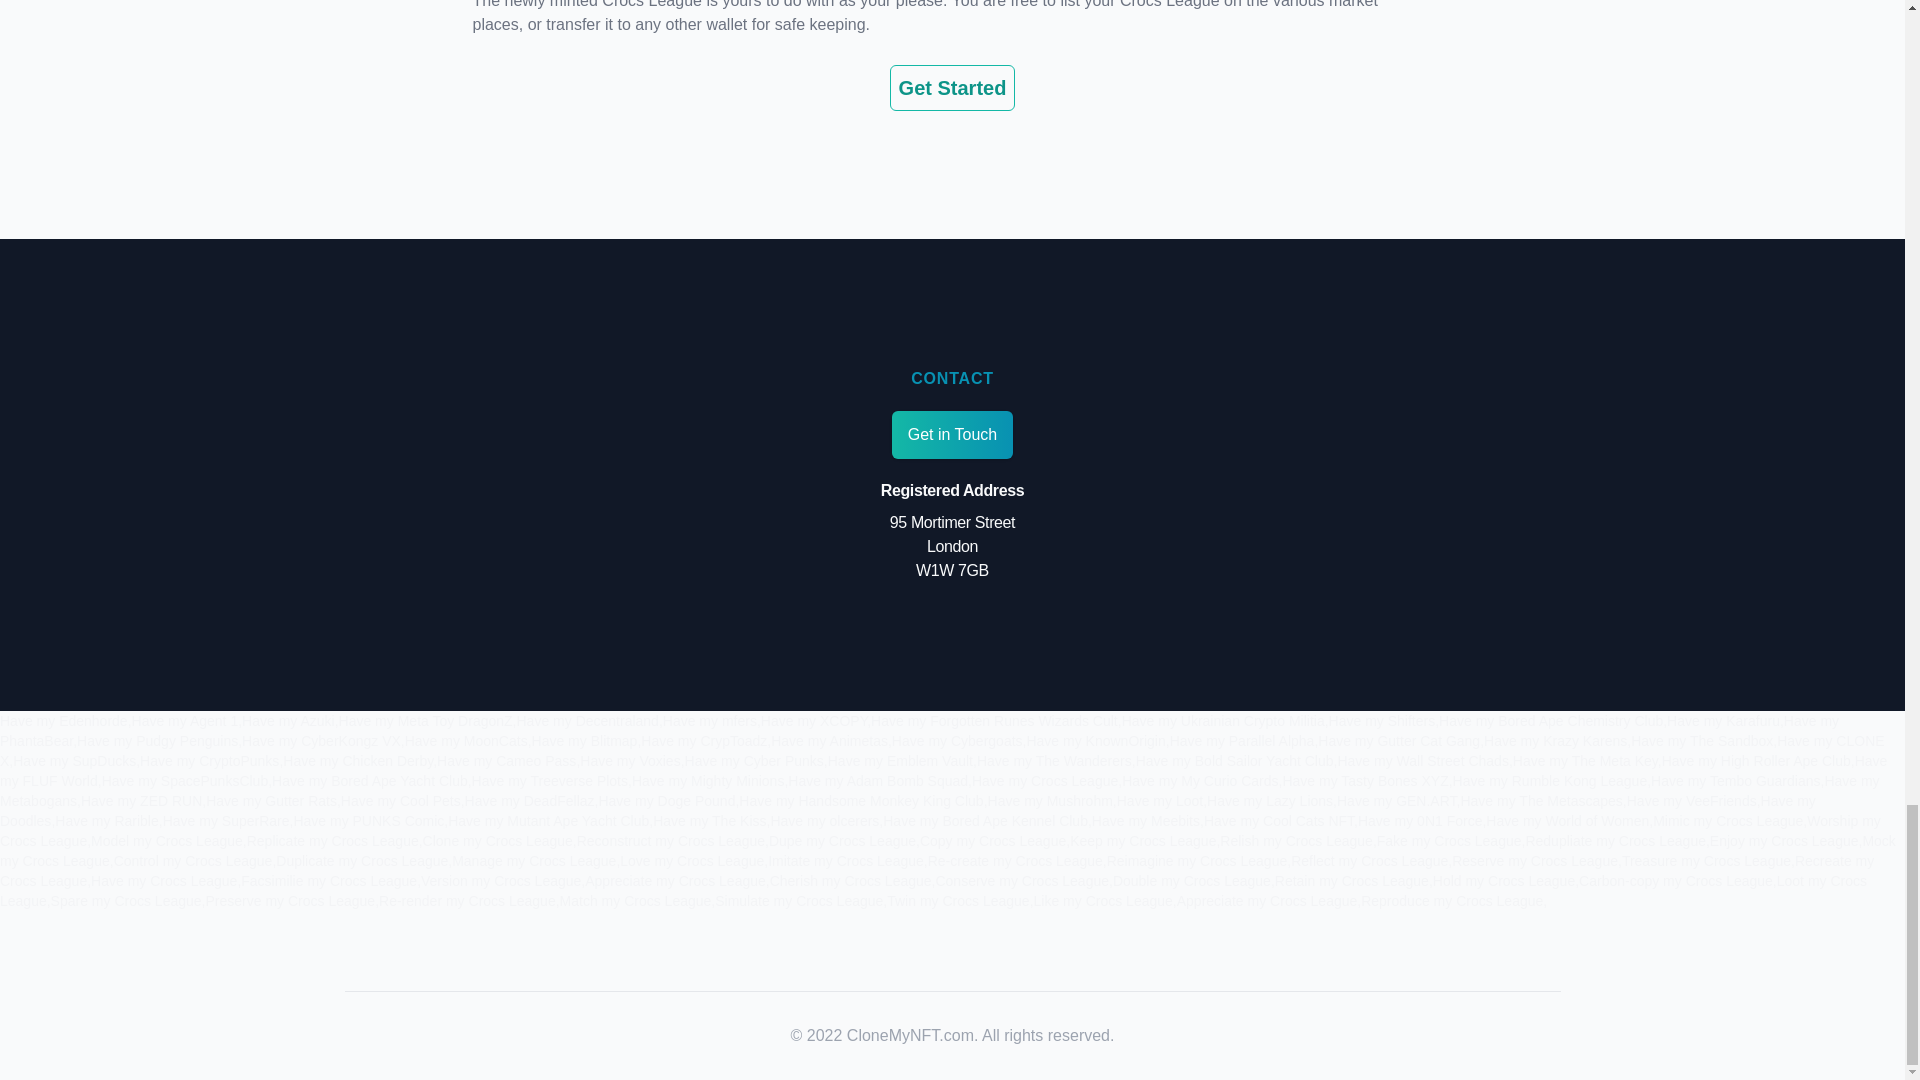 The image size is (1920, 1080). What do you see at coordinates (466, 741) in the screenshot?
I see `Have my MoonCats` at bounding box center [466, 741].